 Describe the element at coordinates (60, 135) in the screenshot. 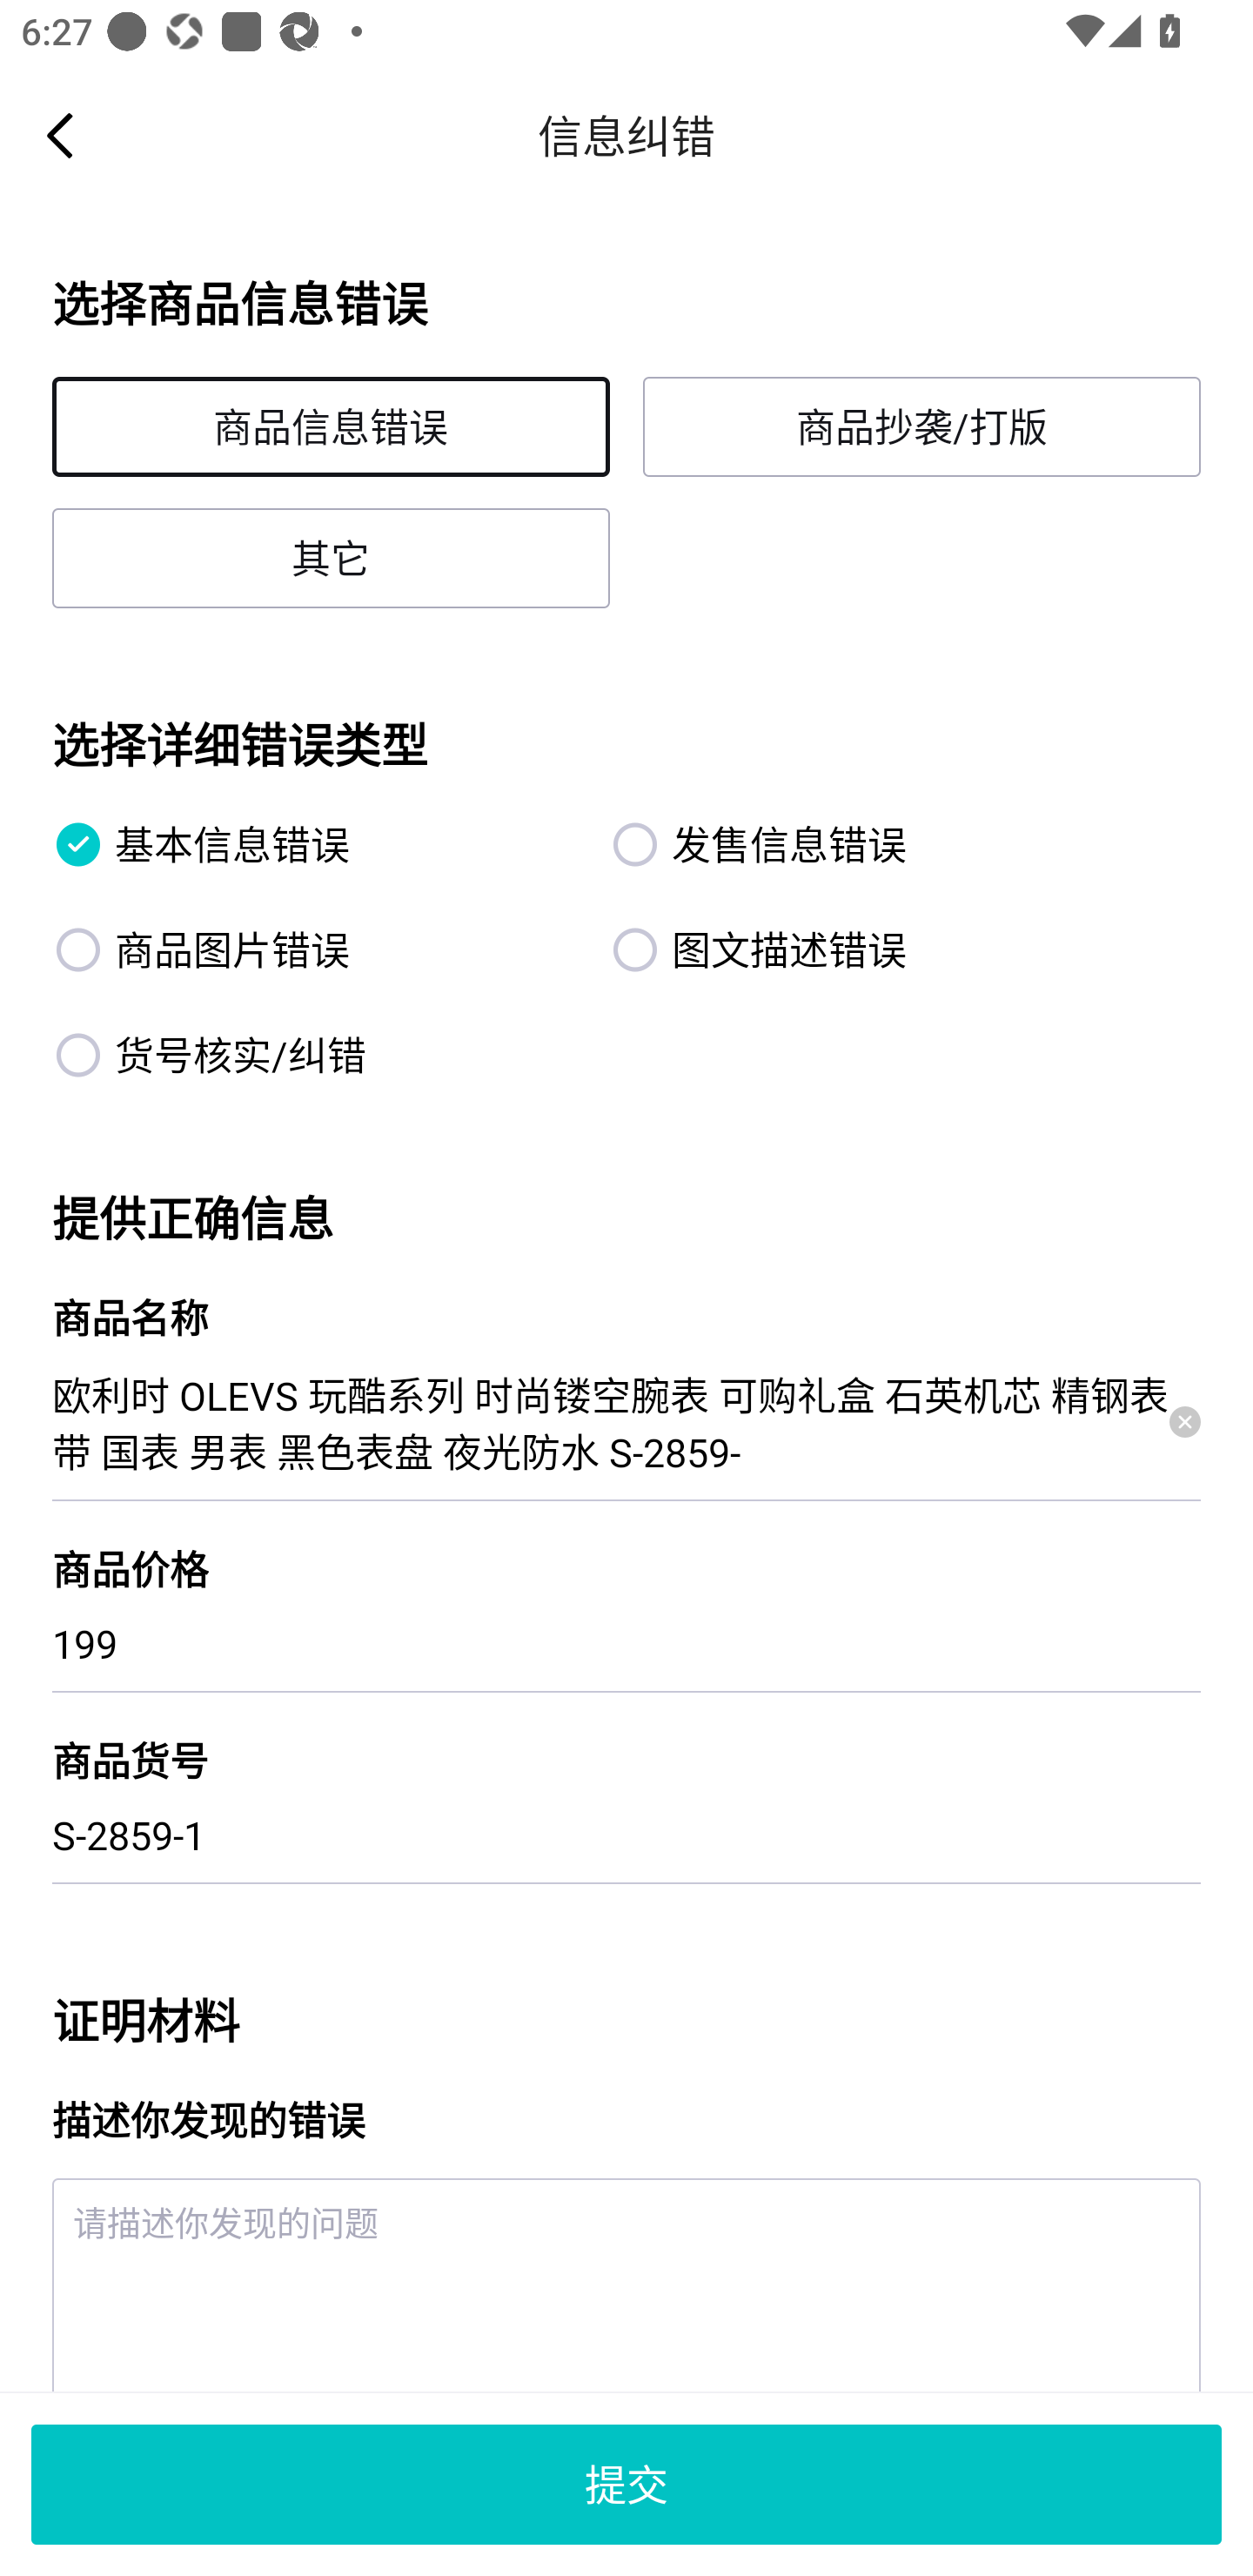

I see `Navigate up` at that location.